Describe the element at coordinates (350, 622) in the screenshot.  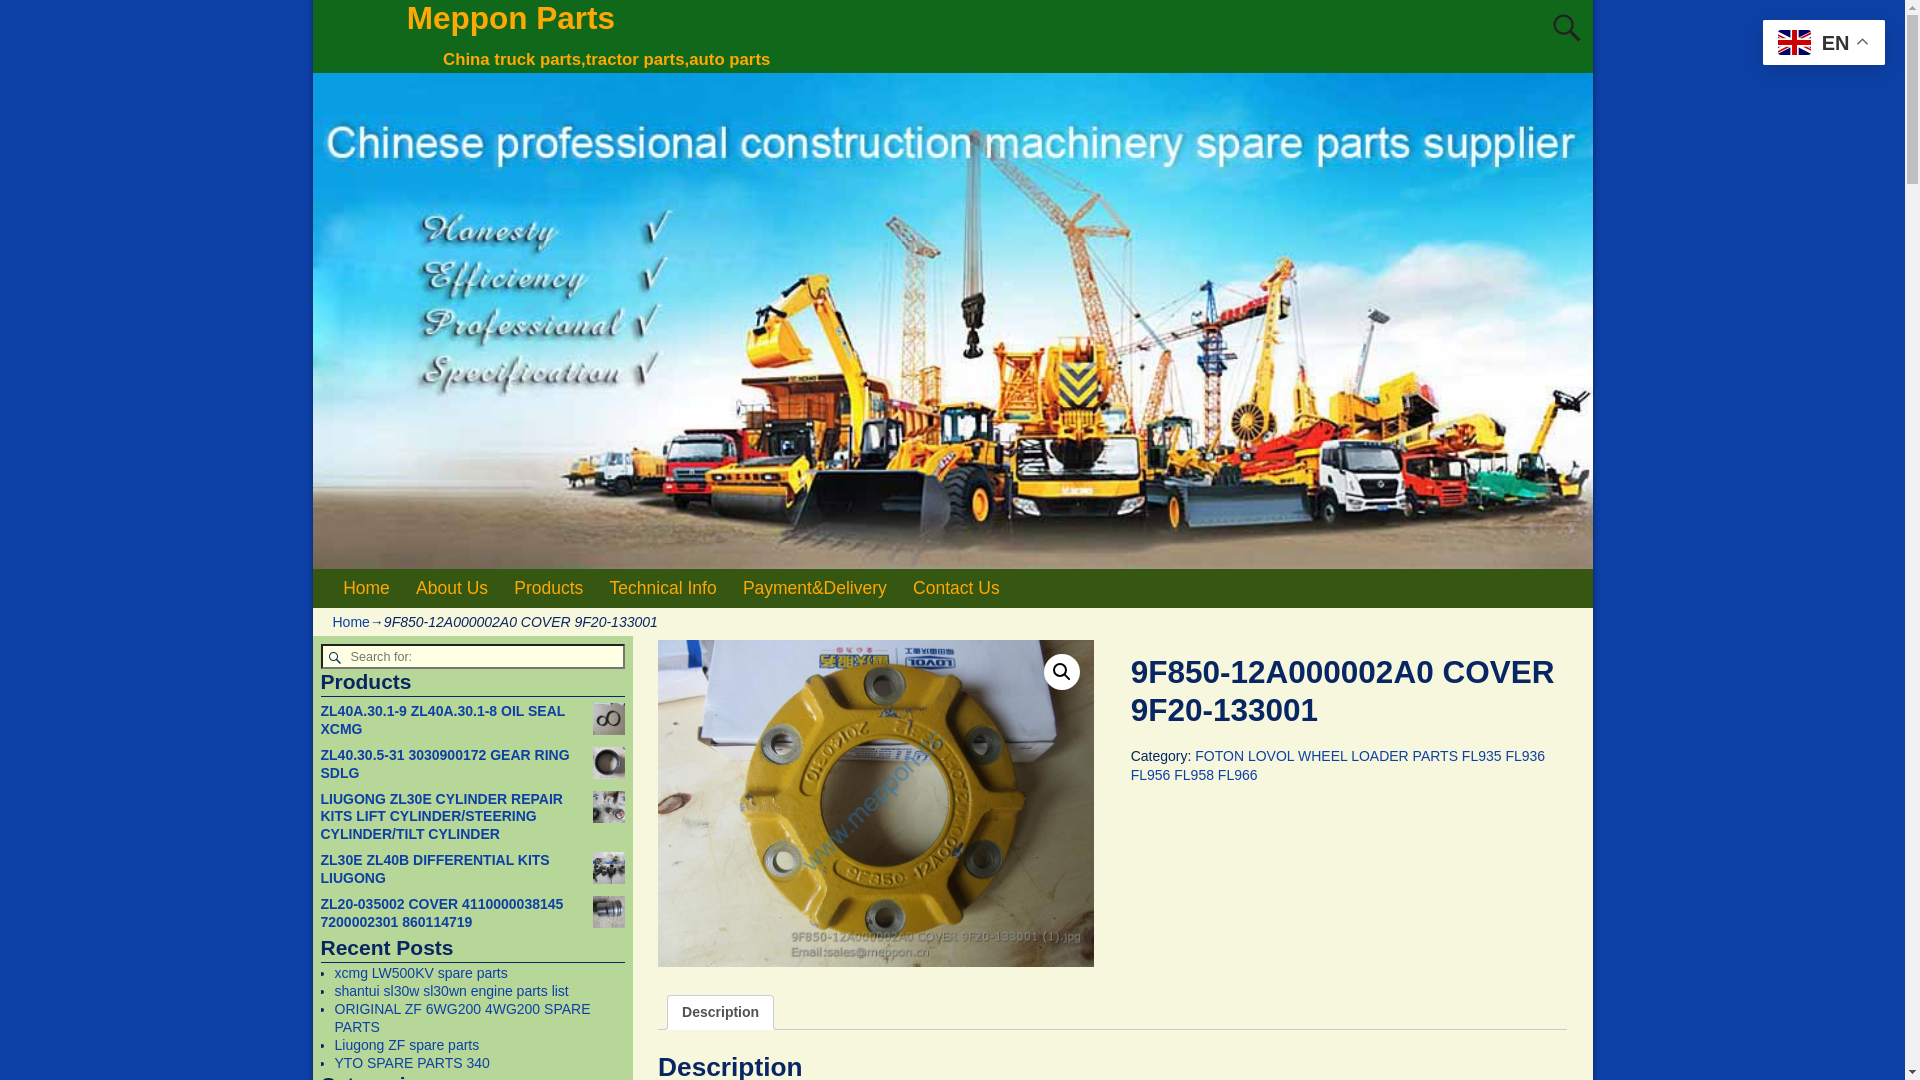
I see `Home` at that location.